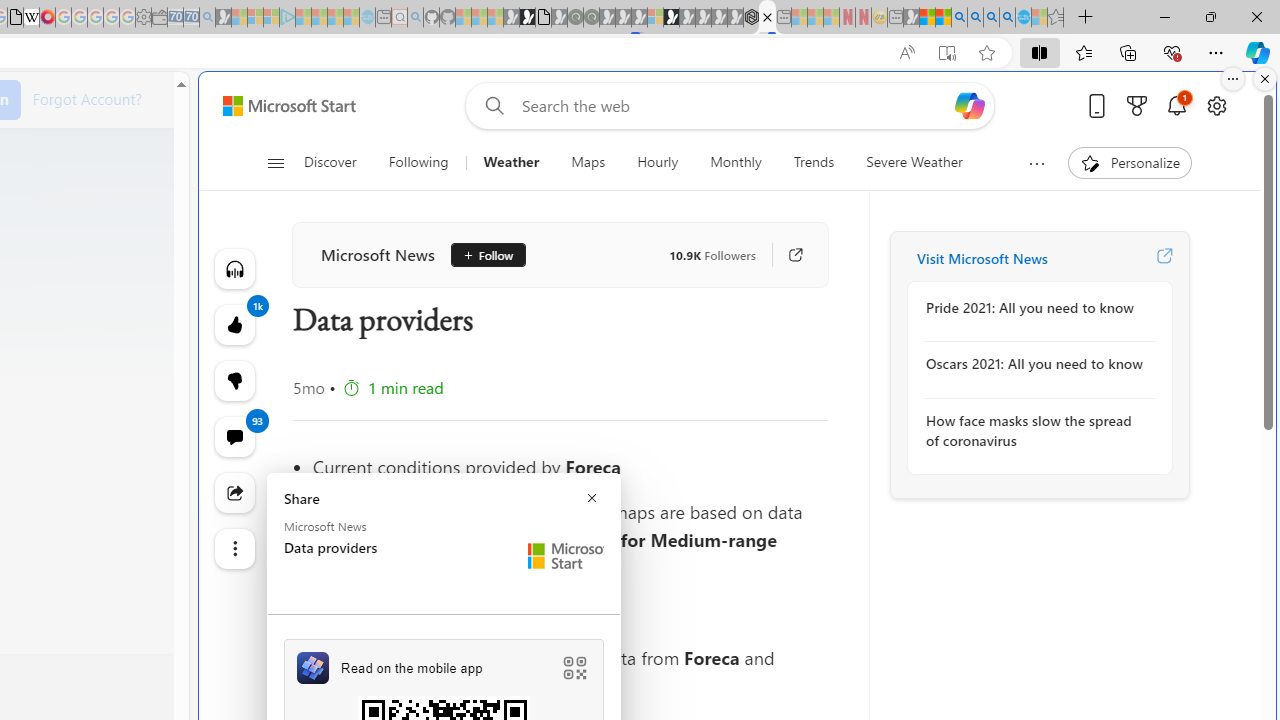 Image resolution: width=1280 pixels, height=720 pixels. I want to click on Maps, so click(588, 162).